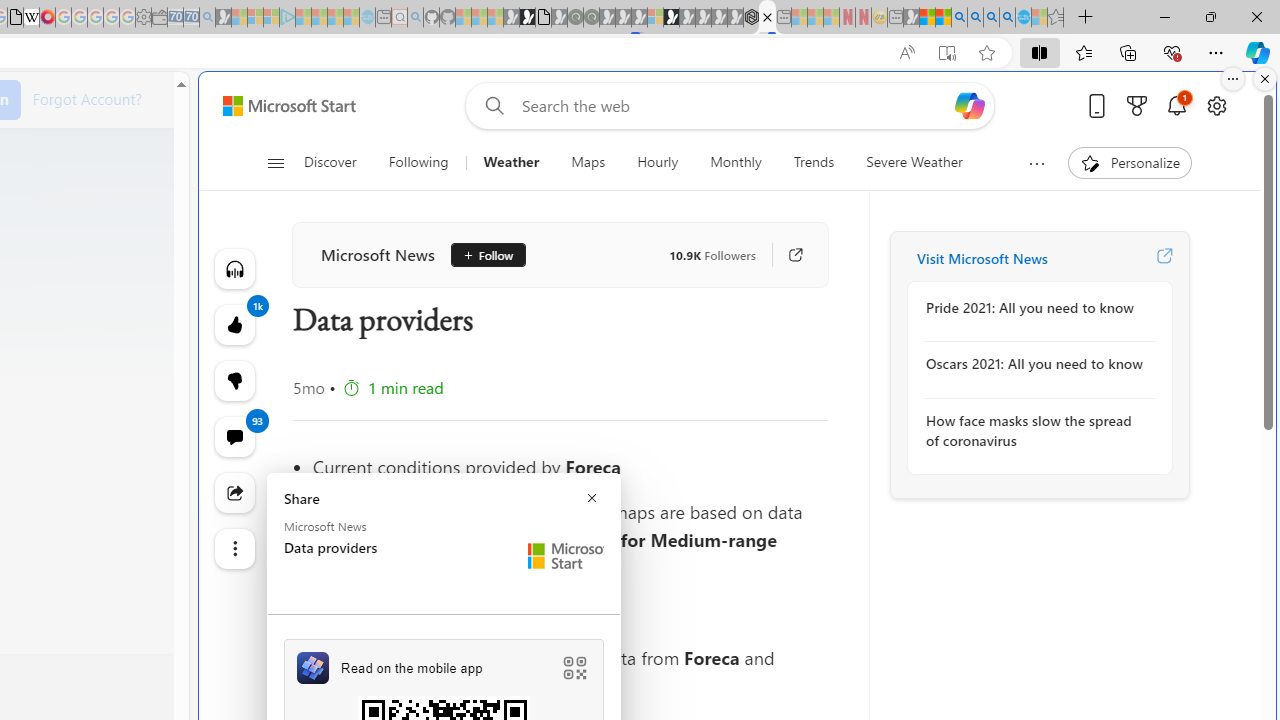 Image resolution: width=1280 pixels, height=720 pixels. I want to click on Maps, so click(588, 162).